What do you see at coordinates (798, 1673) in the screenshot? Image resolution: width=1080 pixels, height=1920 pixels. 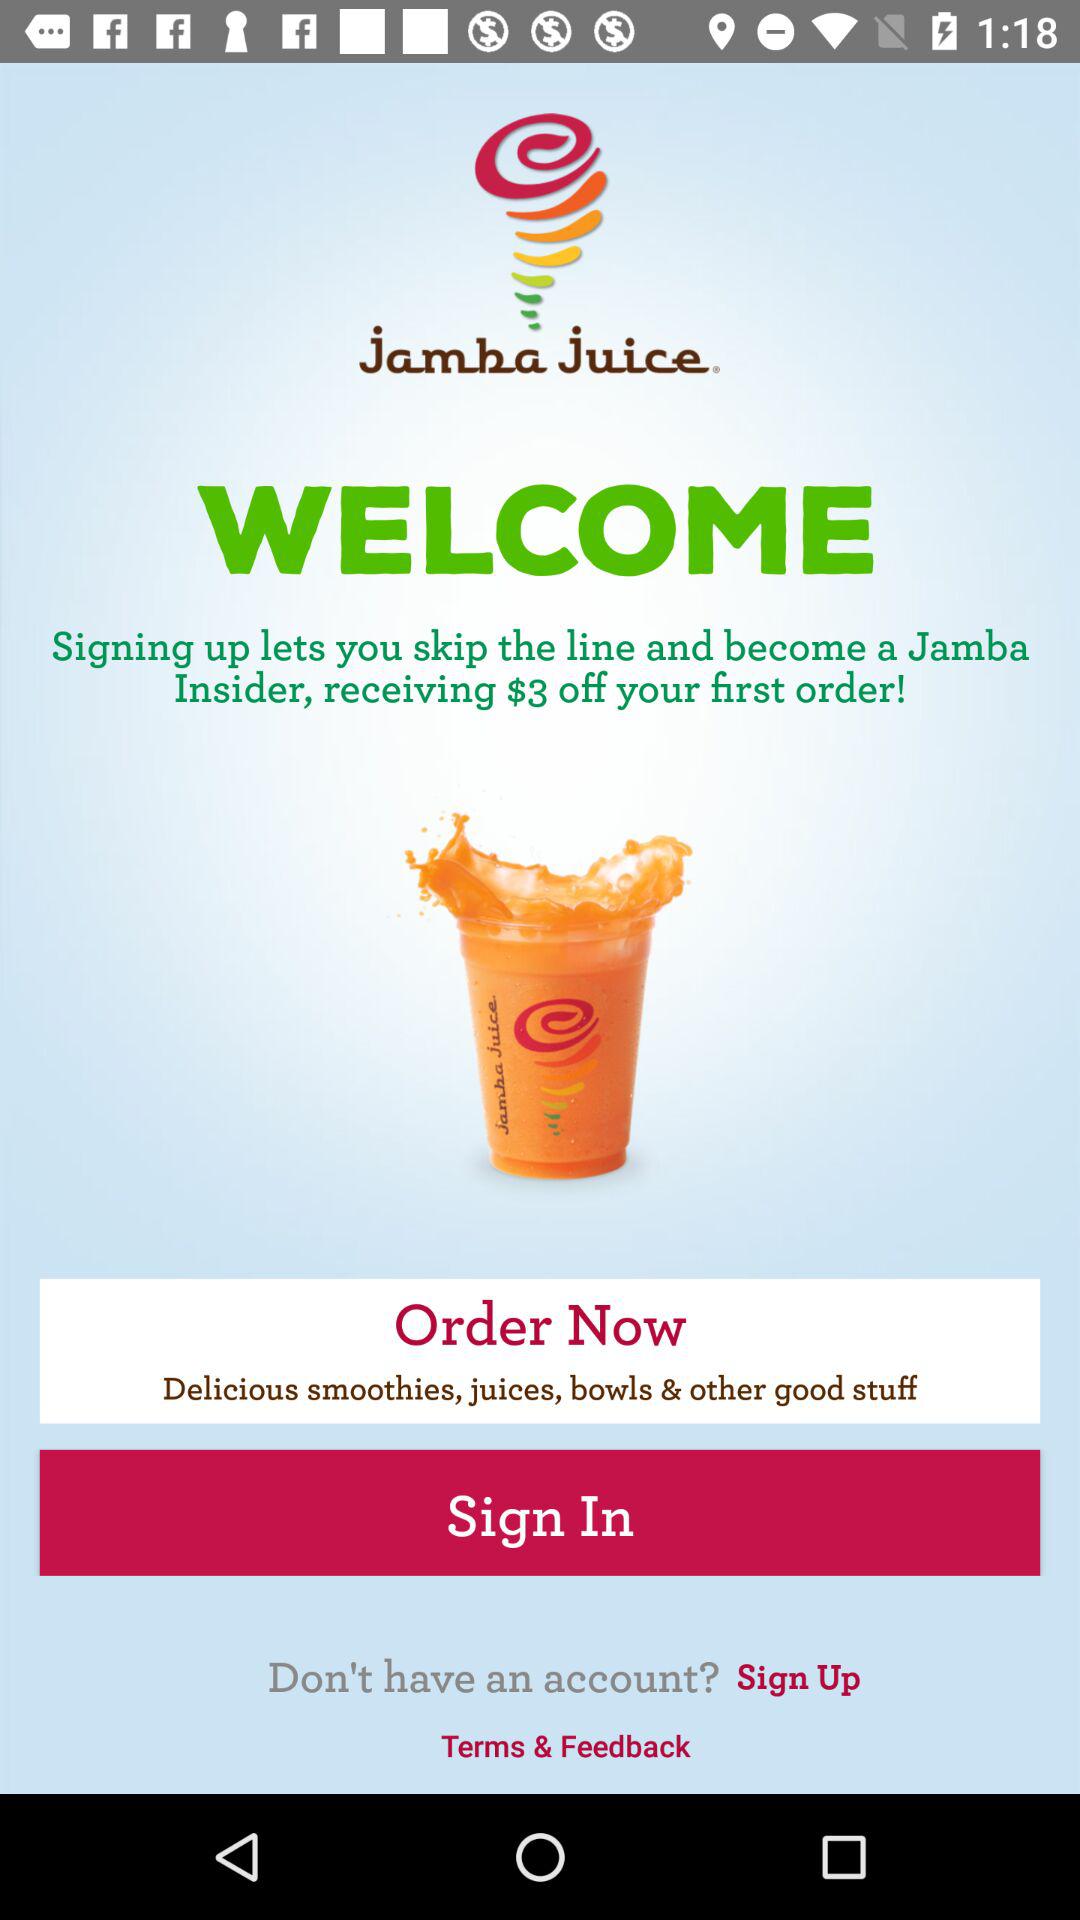 I see `jump to sign up item` at bounding box center [798, 1673].